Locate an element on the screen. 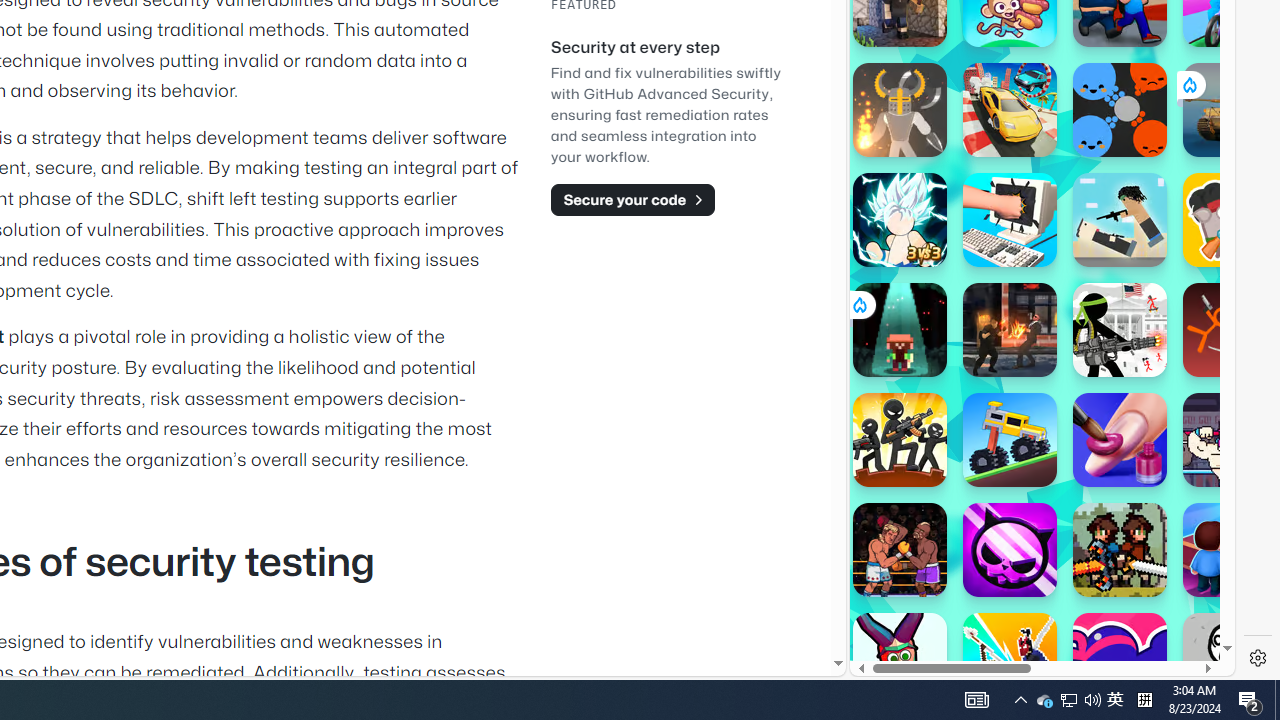 This screenshot has width=1280, height=720. Smash It Smash It is located at coordinates (1010, 220).